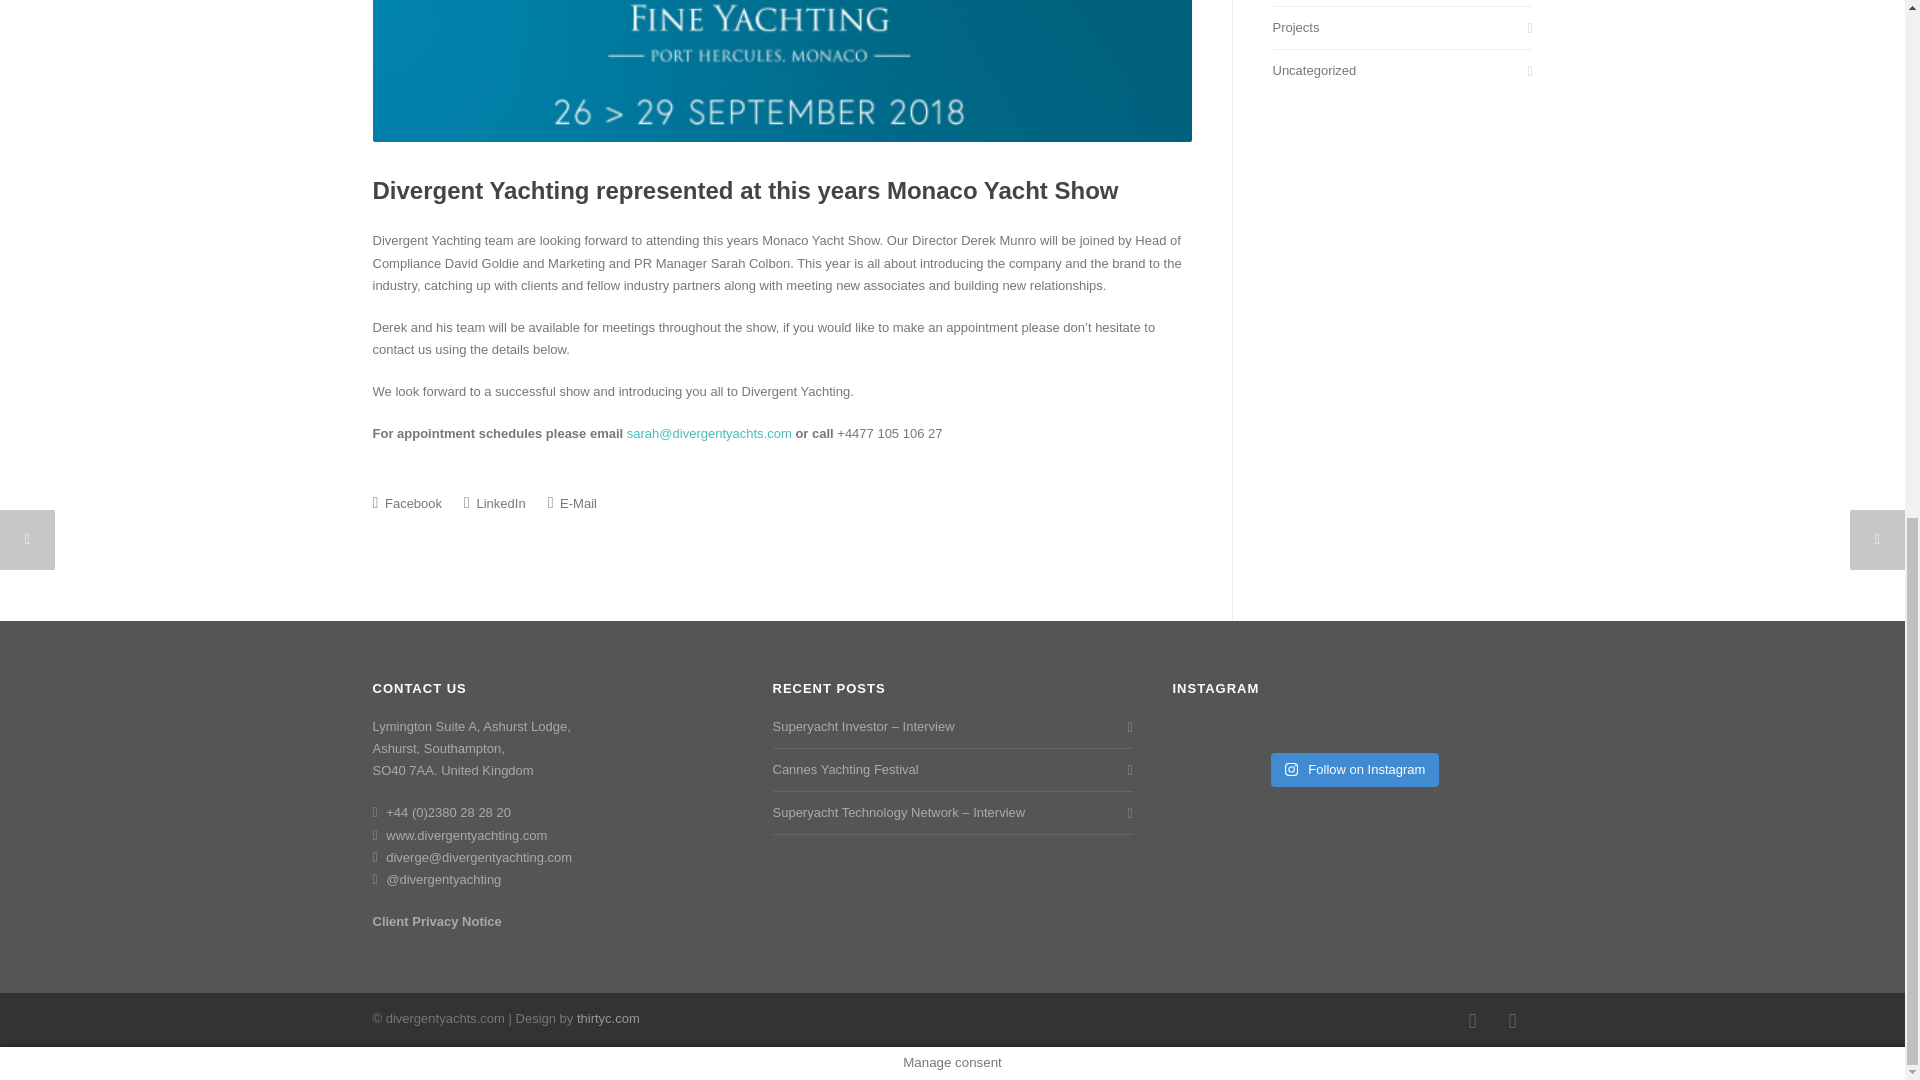 The height and width of the screenshot is (1080, 1920). Describe the element at coordinates (1512, 1021) in the screenshot. I see `LinkedIn` at that location.